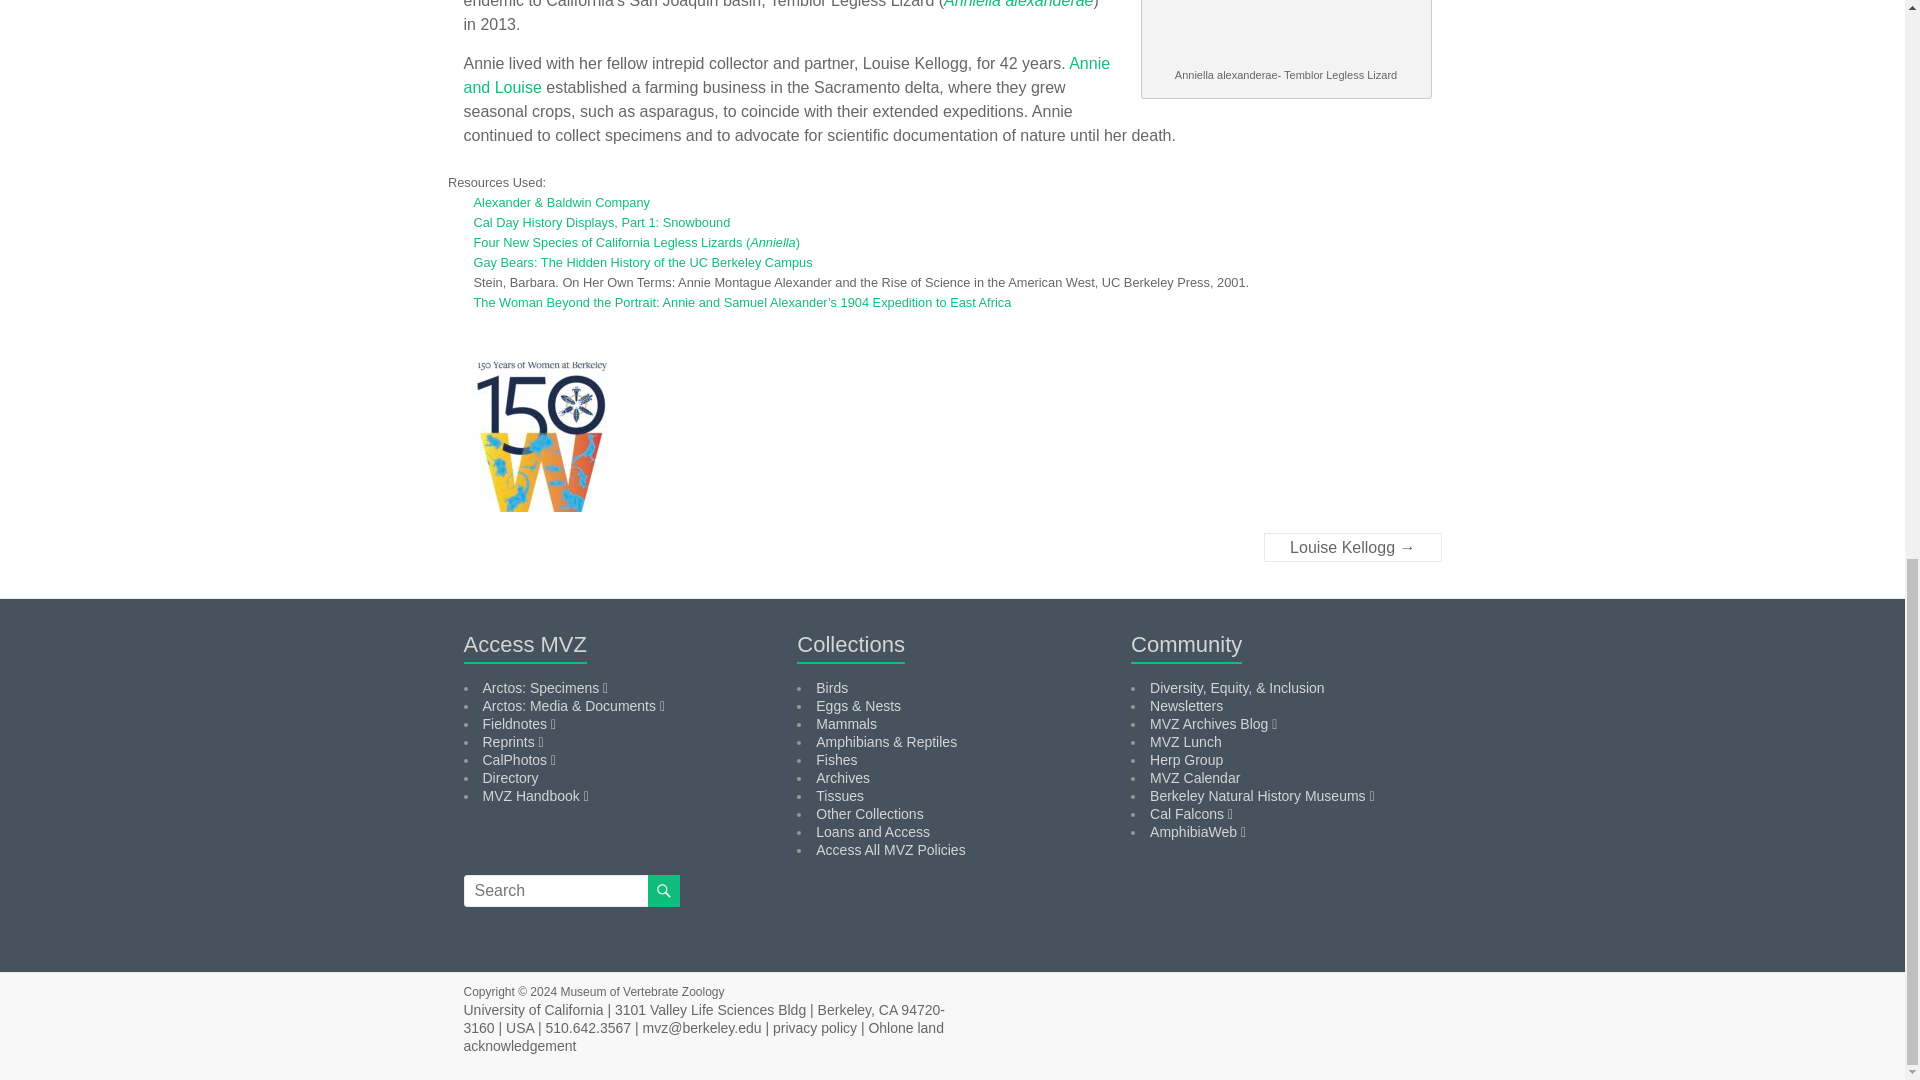 Image resolution: width=1920 pixels, height=1080 pixels. What do you see at coordinates (642, 992) in the screenshot?
I see `Museum of Vertebrate Zoology` at bounding box center [642, 992].